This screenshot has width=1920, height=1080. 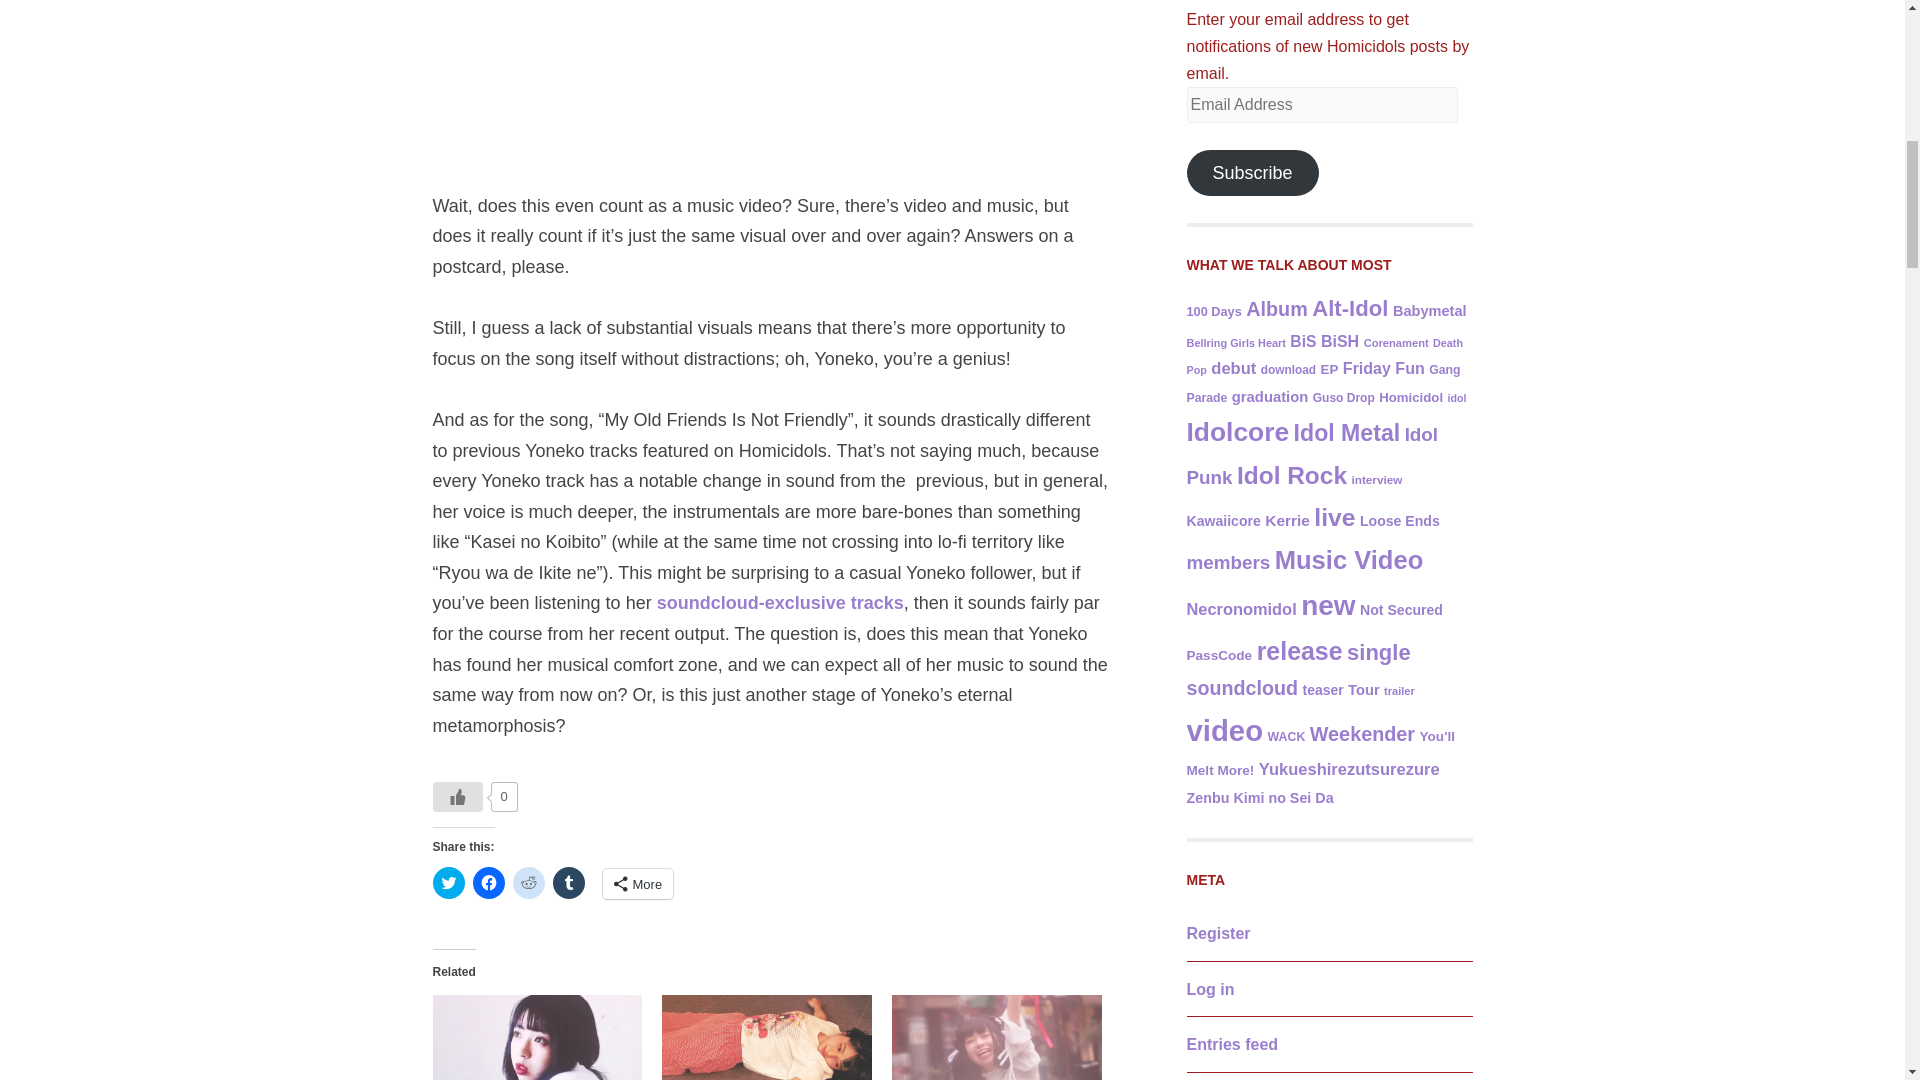 I want to click on soundcloud-exclusive tracks, so click(x=780, y=602).